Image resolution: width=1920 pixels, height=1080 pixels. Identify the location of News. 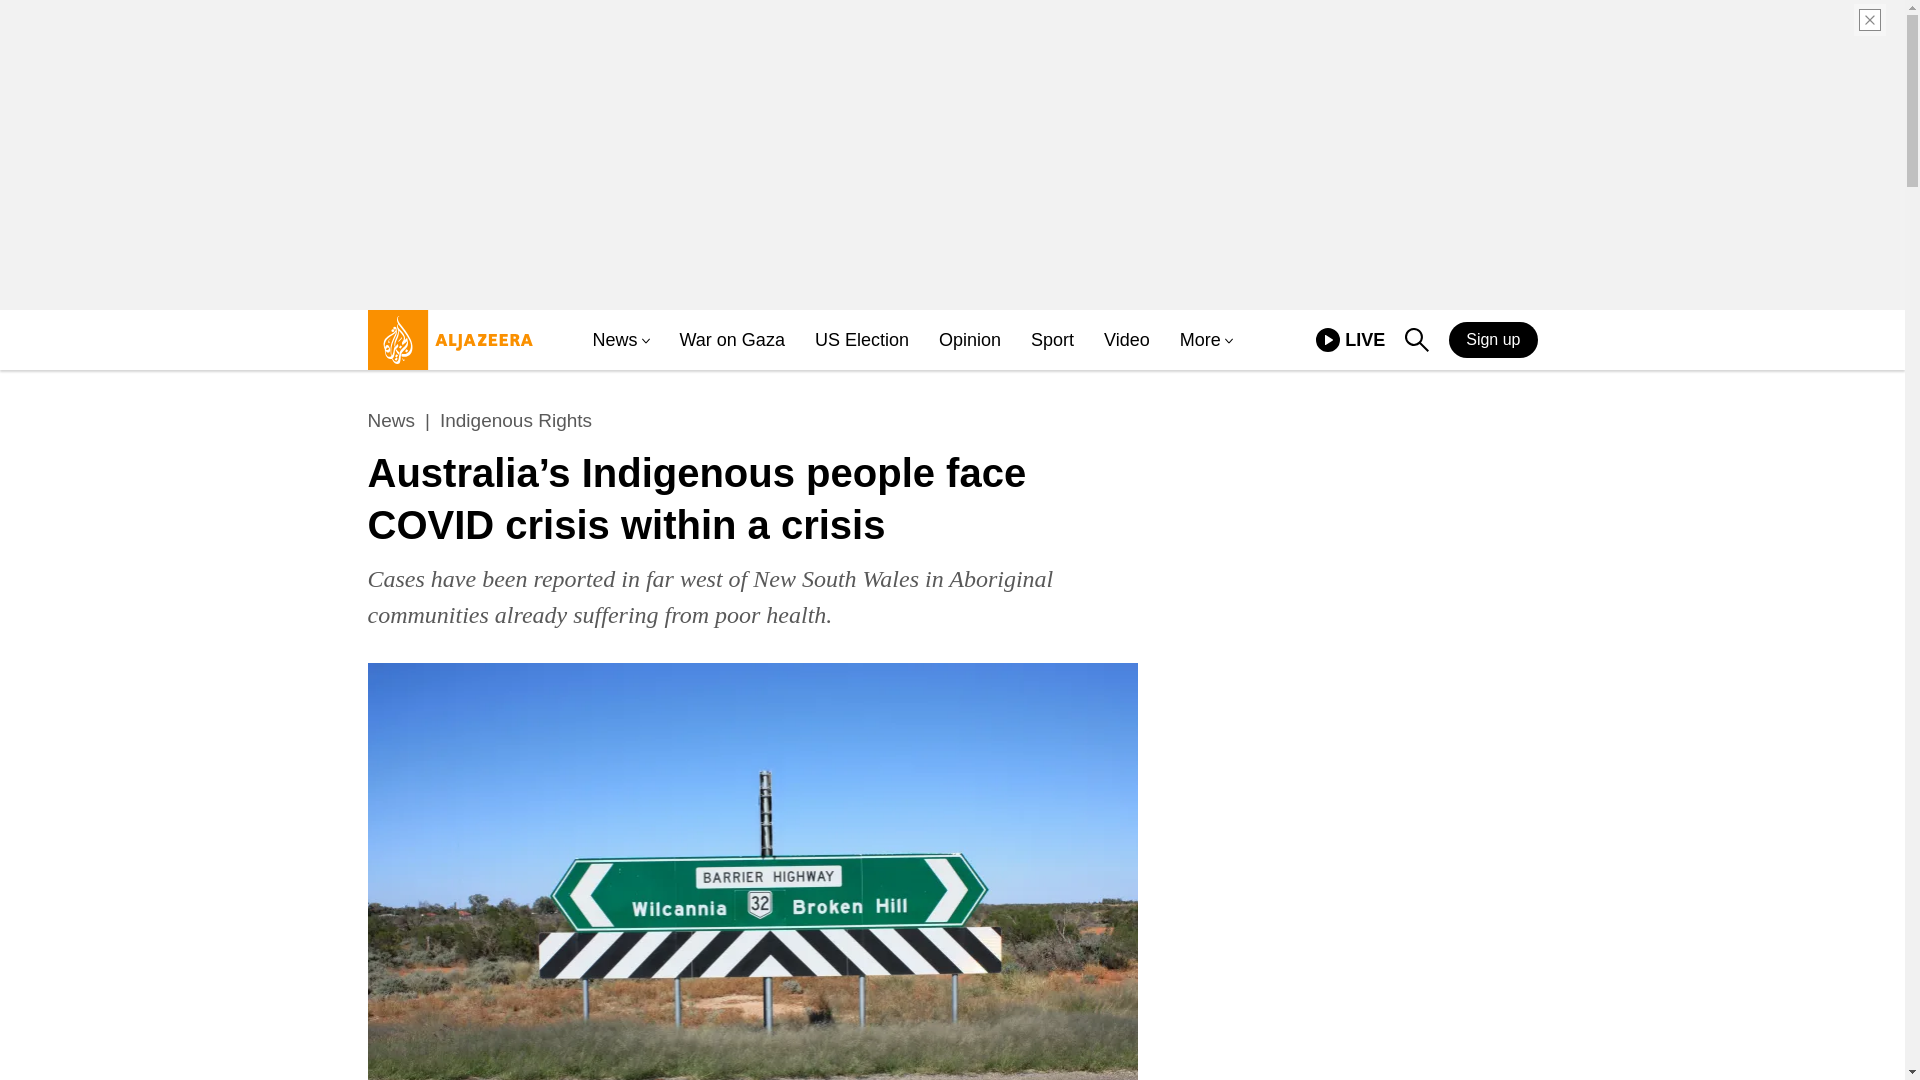
(1416, 342).